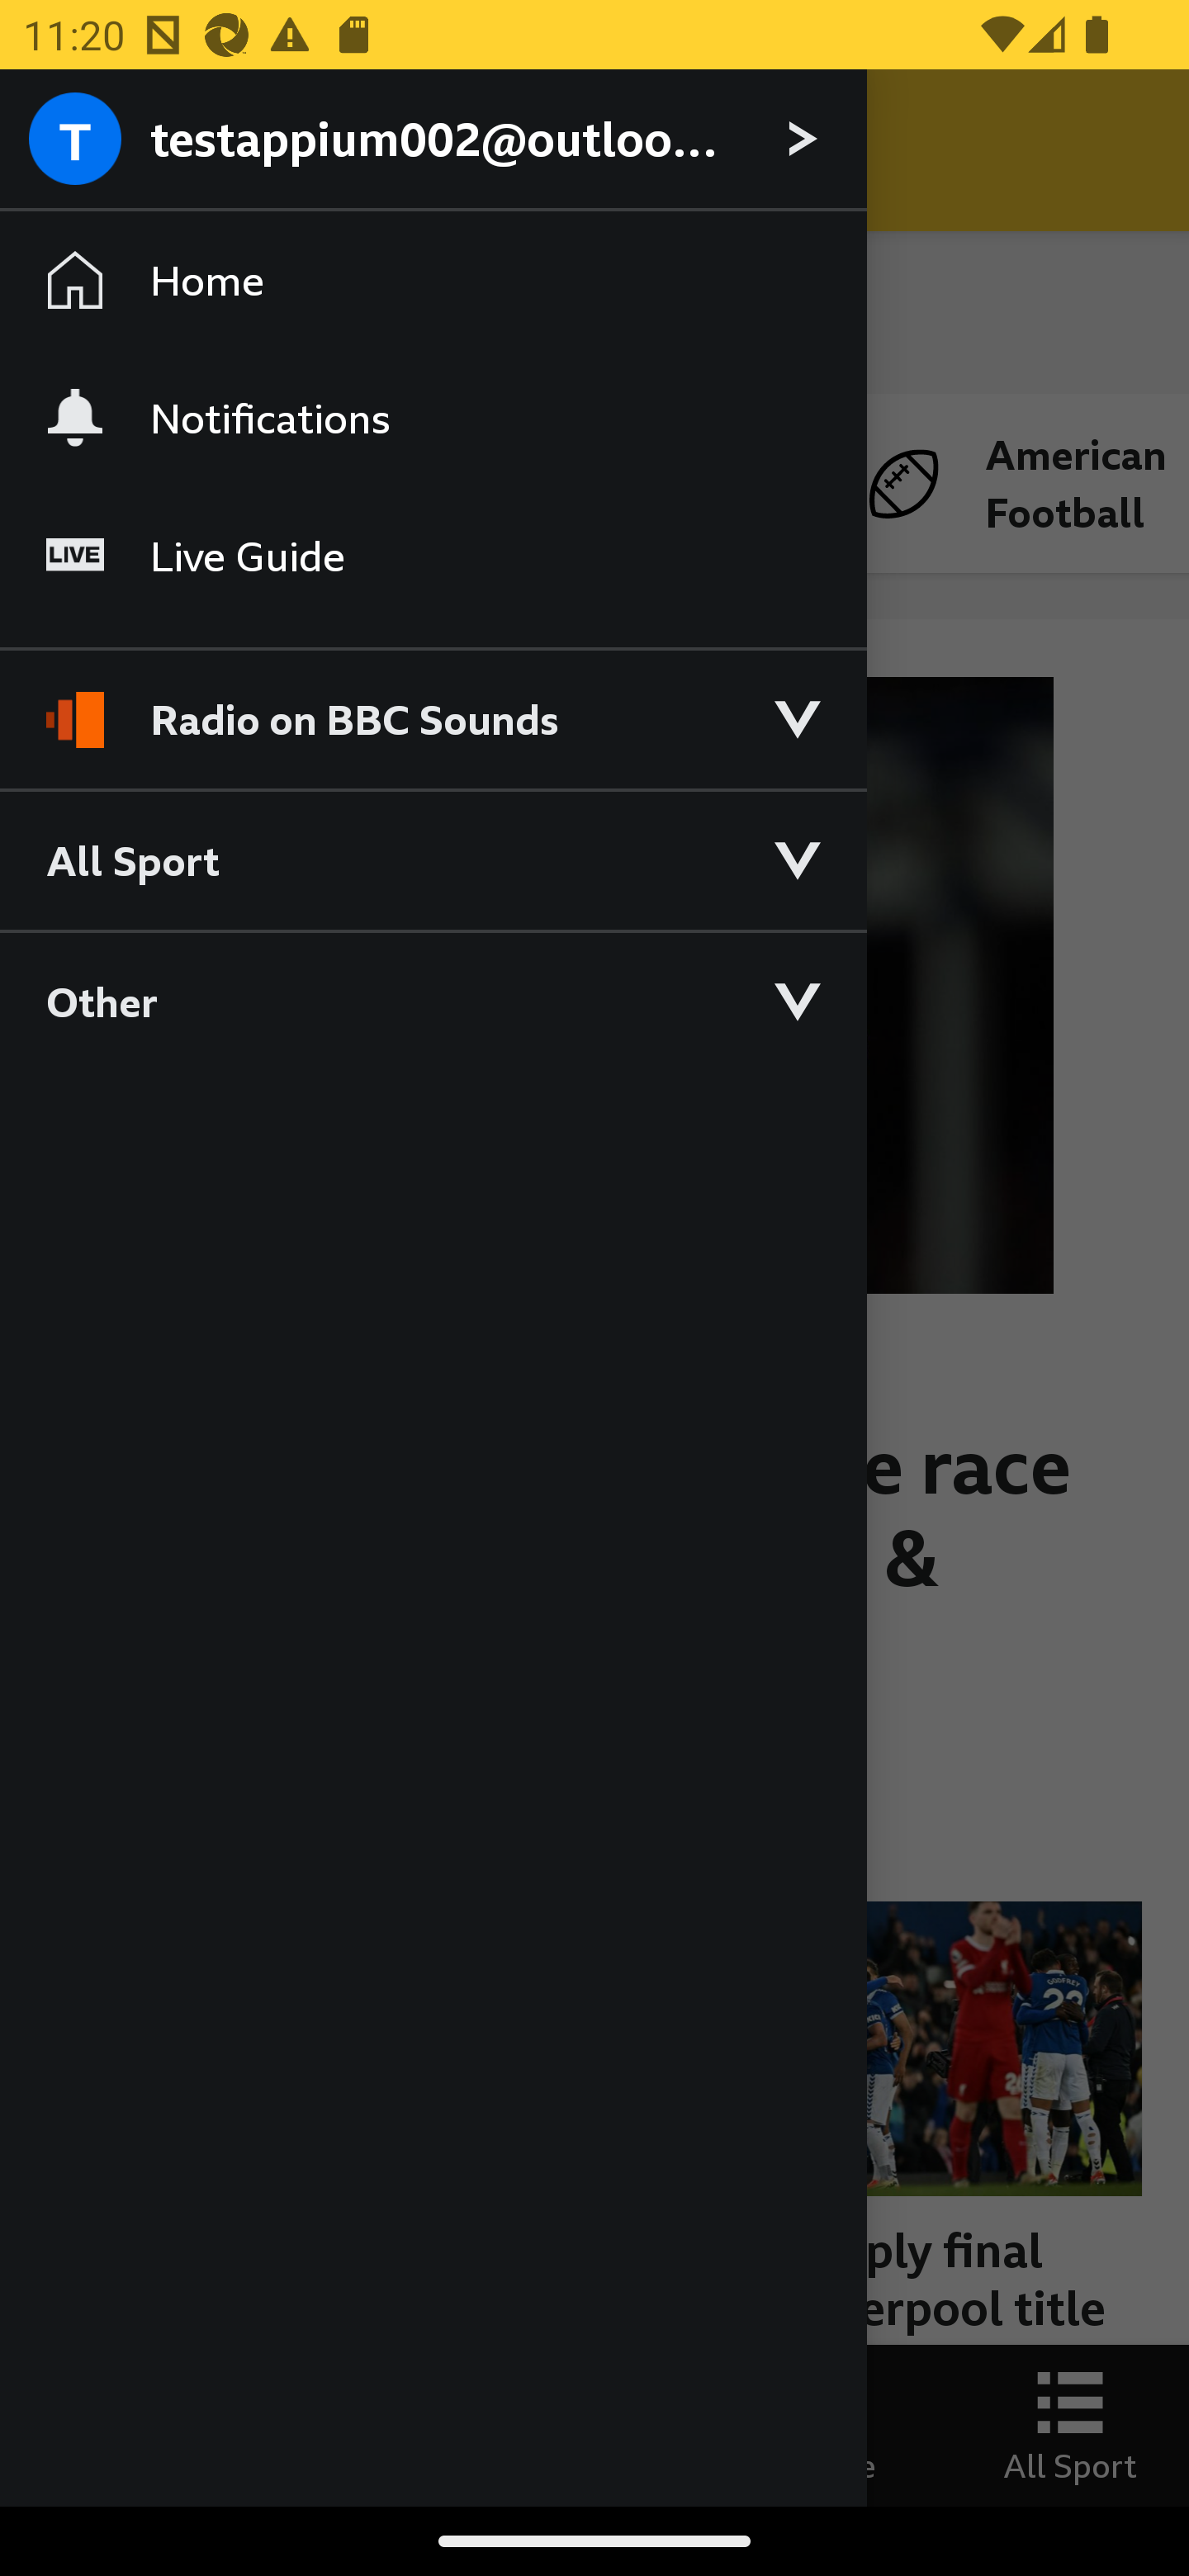  I want to click on Radio on BBC Sounds, so click(433, 705).